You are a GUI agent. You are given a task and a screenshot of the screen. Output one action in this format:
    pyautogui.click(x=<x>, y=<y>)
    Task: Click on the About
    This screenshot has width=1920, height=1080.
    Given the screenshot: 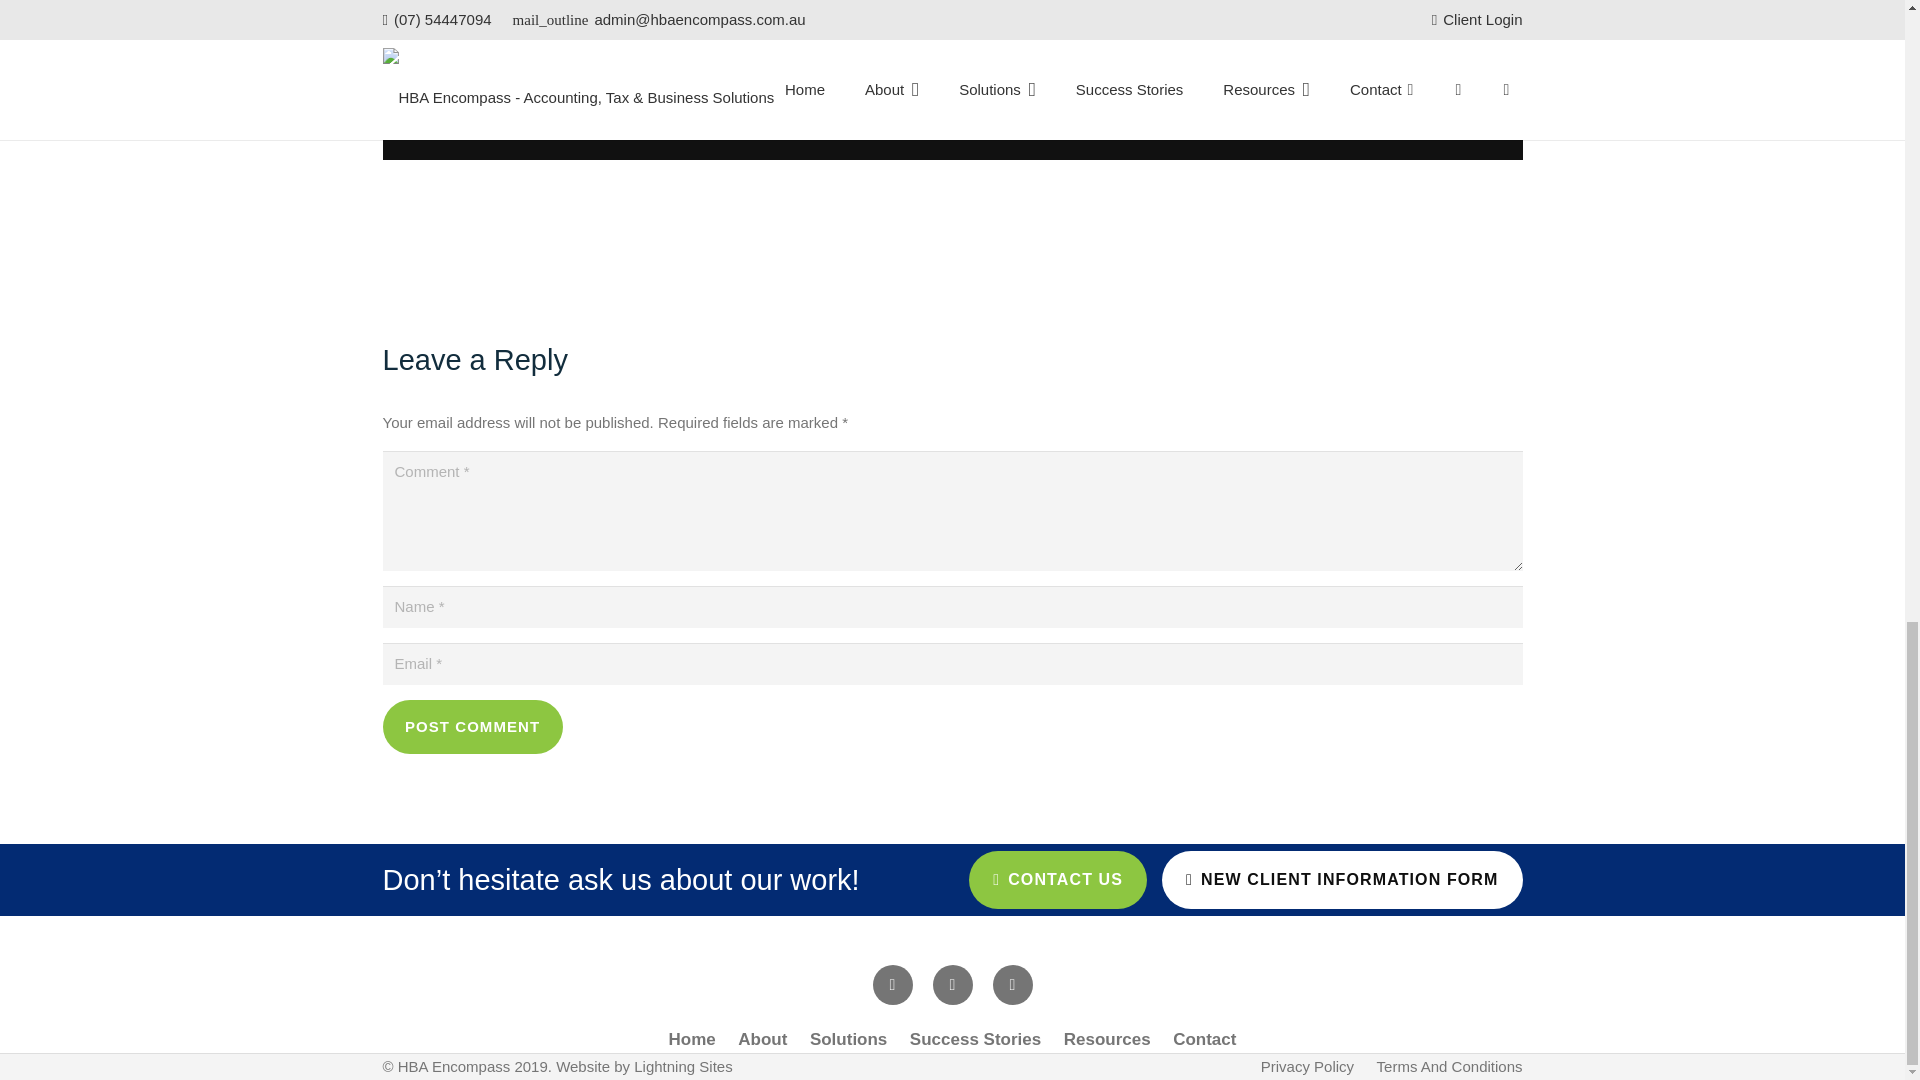 What is the action you would take?
    pyautogui.click(x=762, y=1039)
    